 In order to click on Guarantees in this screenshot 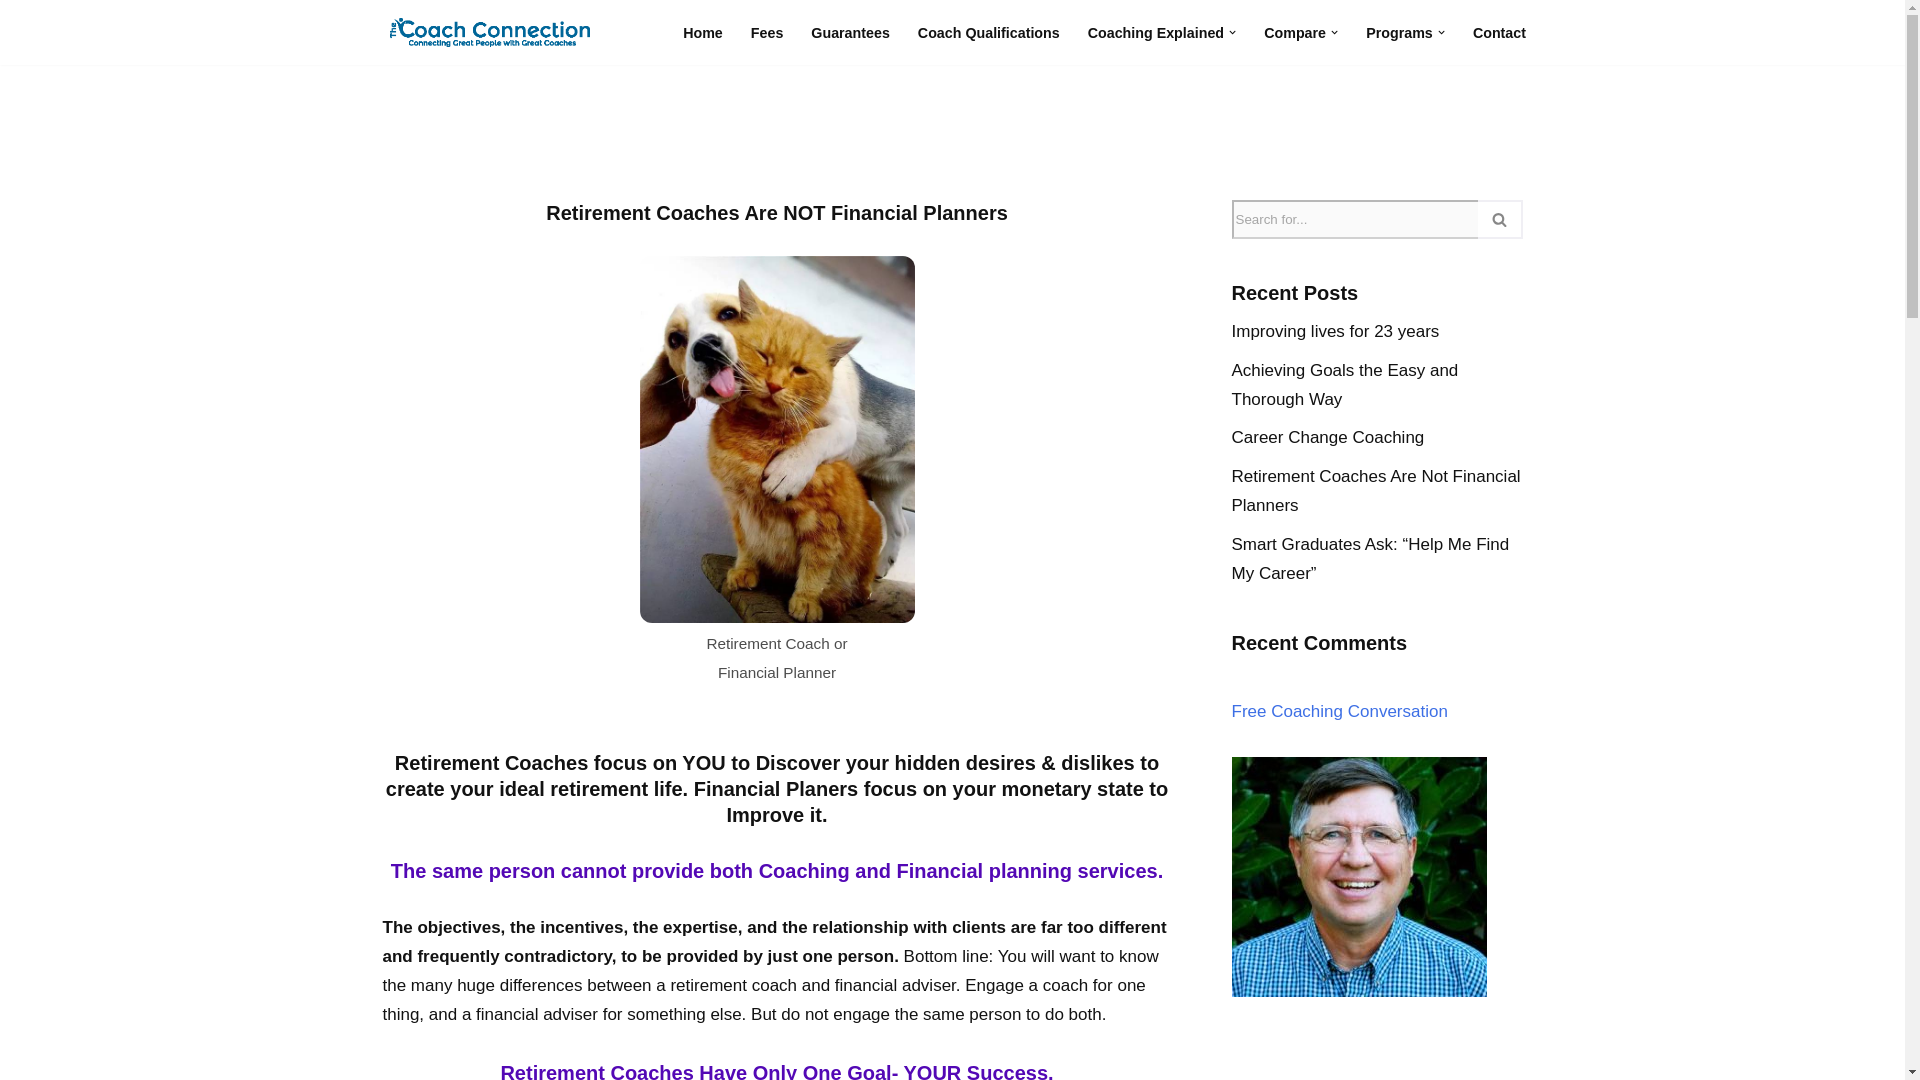, I will do `click(850, 32)`.